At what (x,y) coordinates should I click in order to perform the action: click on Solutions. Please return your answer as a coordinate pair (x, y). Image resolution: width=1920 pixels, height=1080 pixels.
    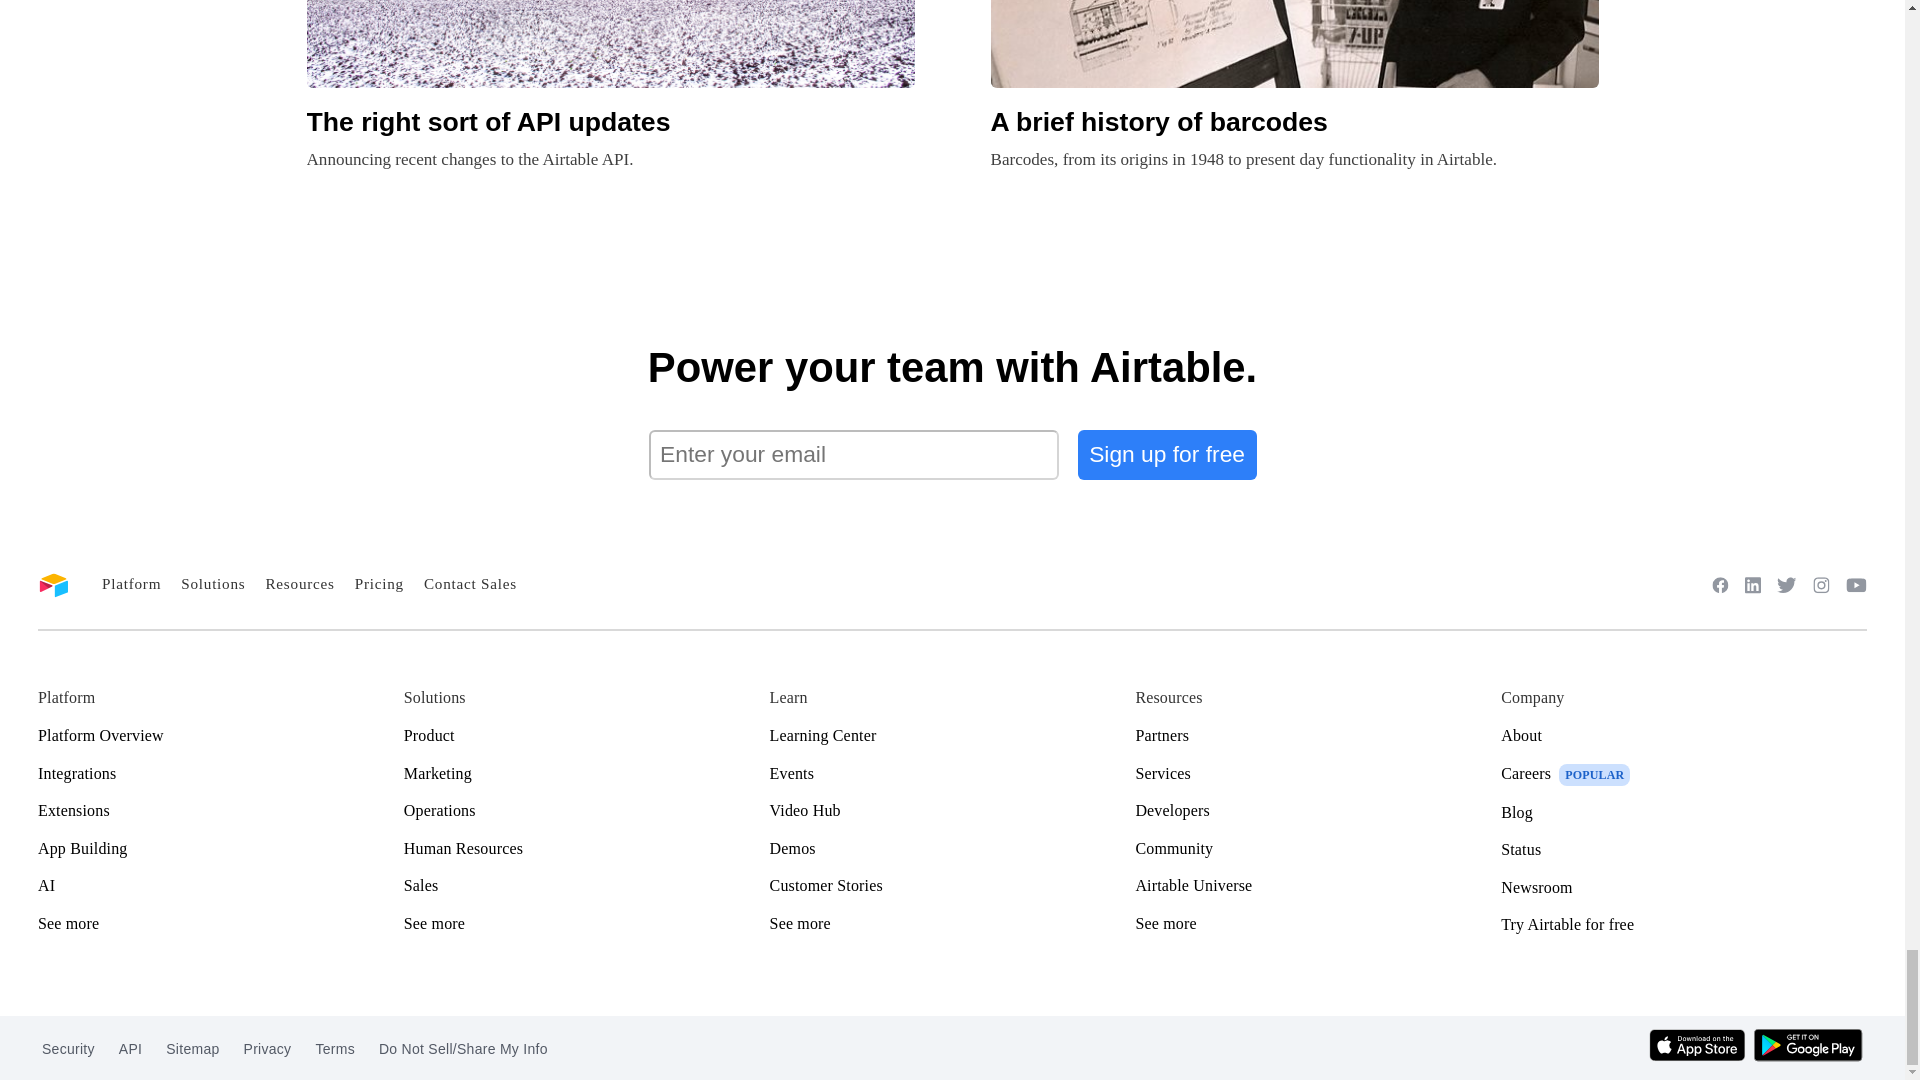
    Looking at the image, I should click on (212, 582).